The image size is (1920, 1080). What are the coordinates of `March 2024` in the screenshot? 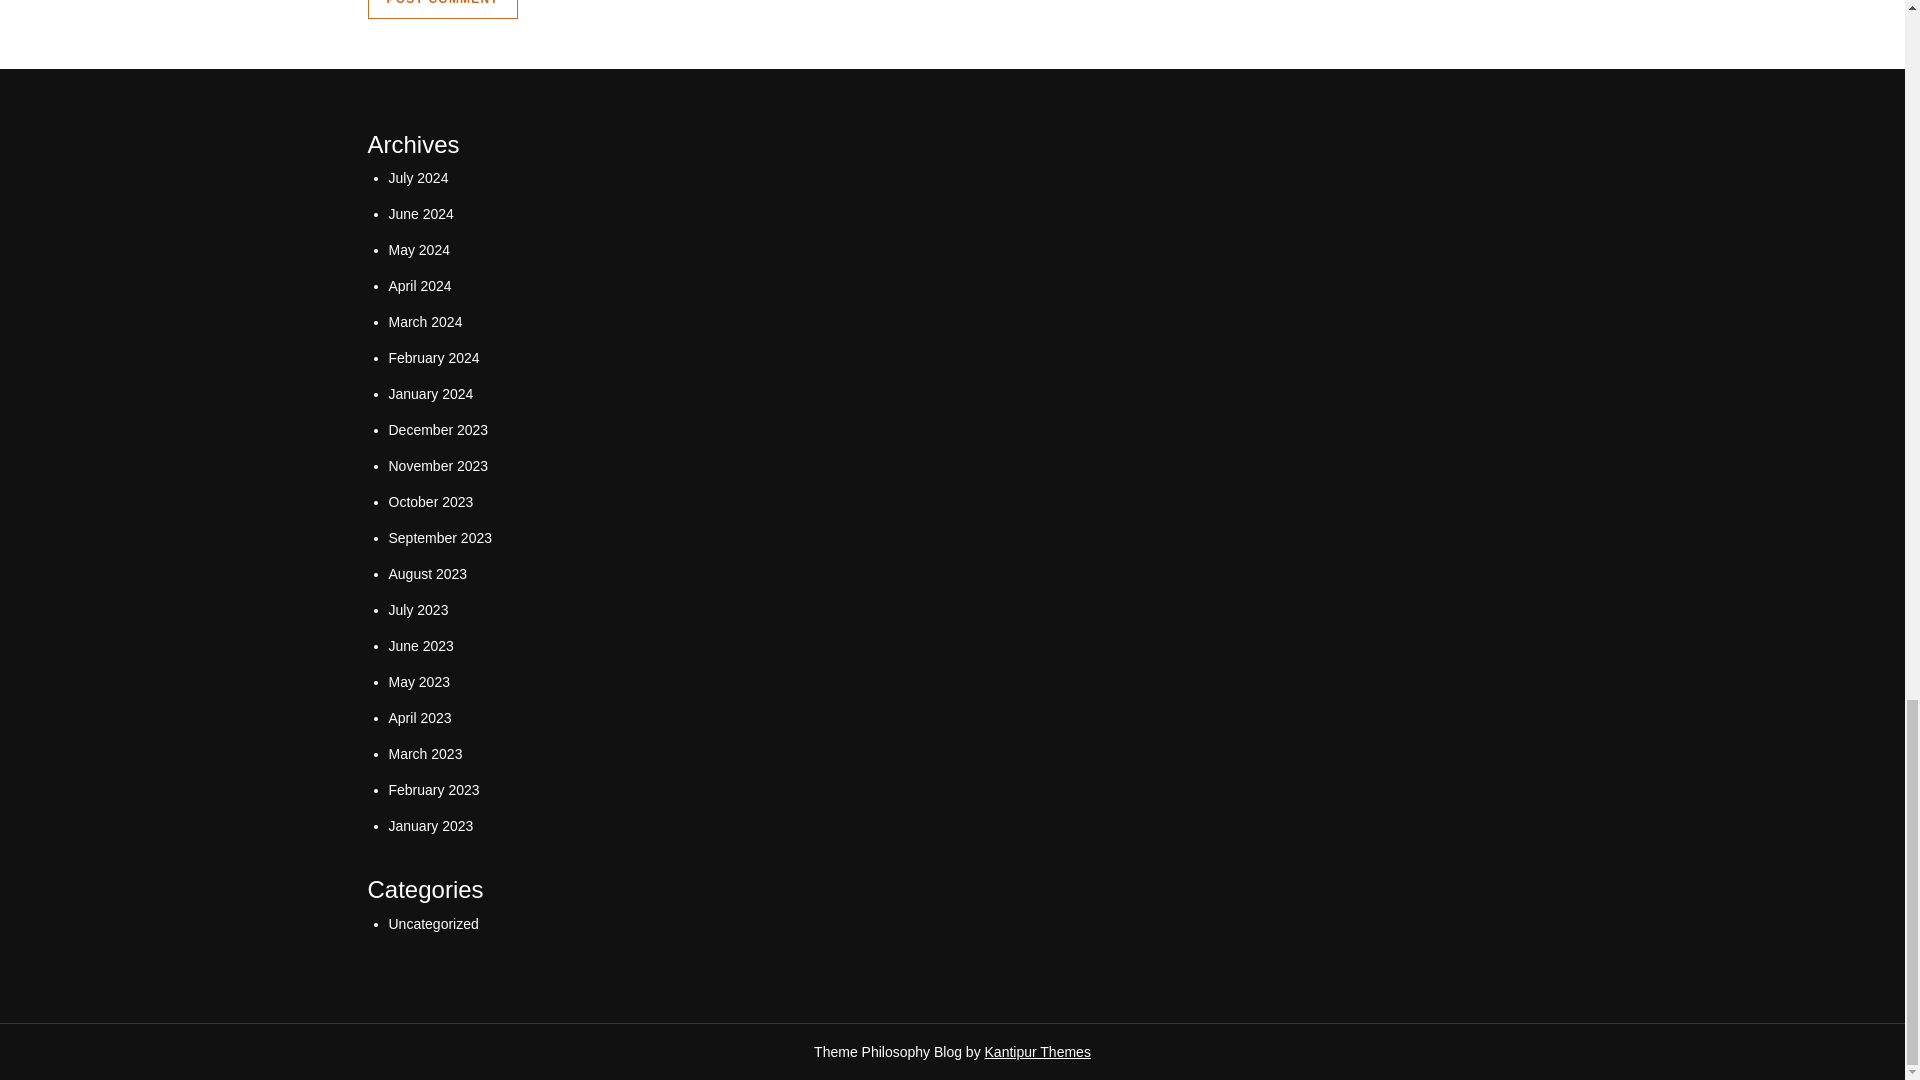 It's located at (424, 322).